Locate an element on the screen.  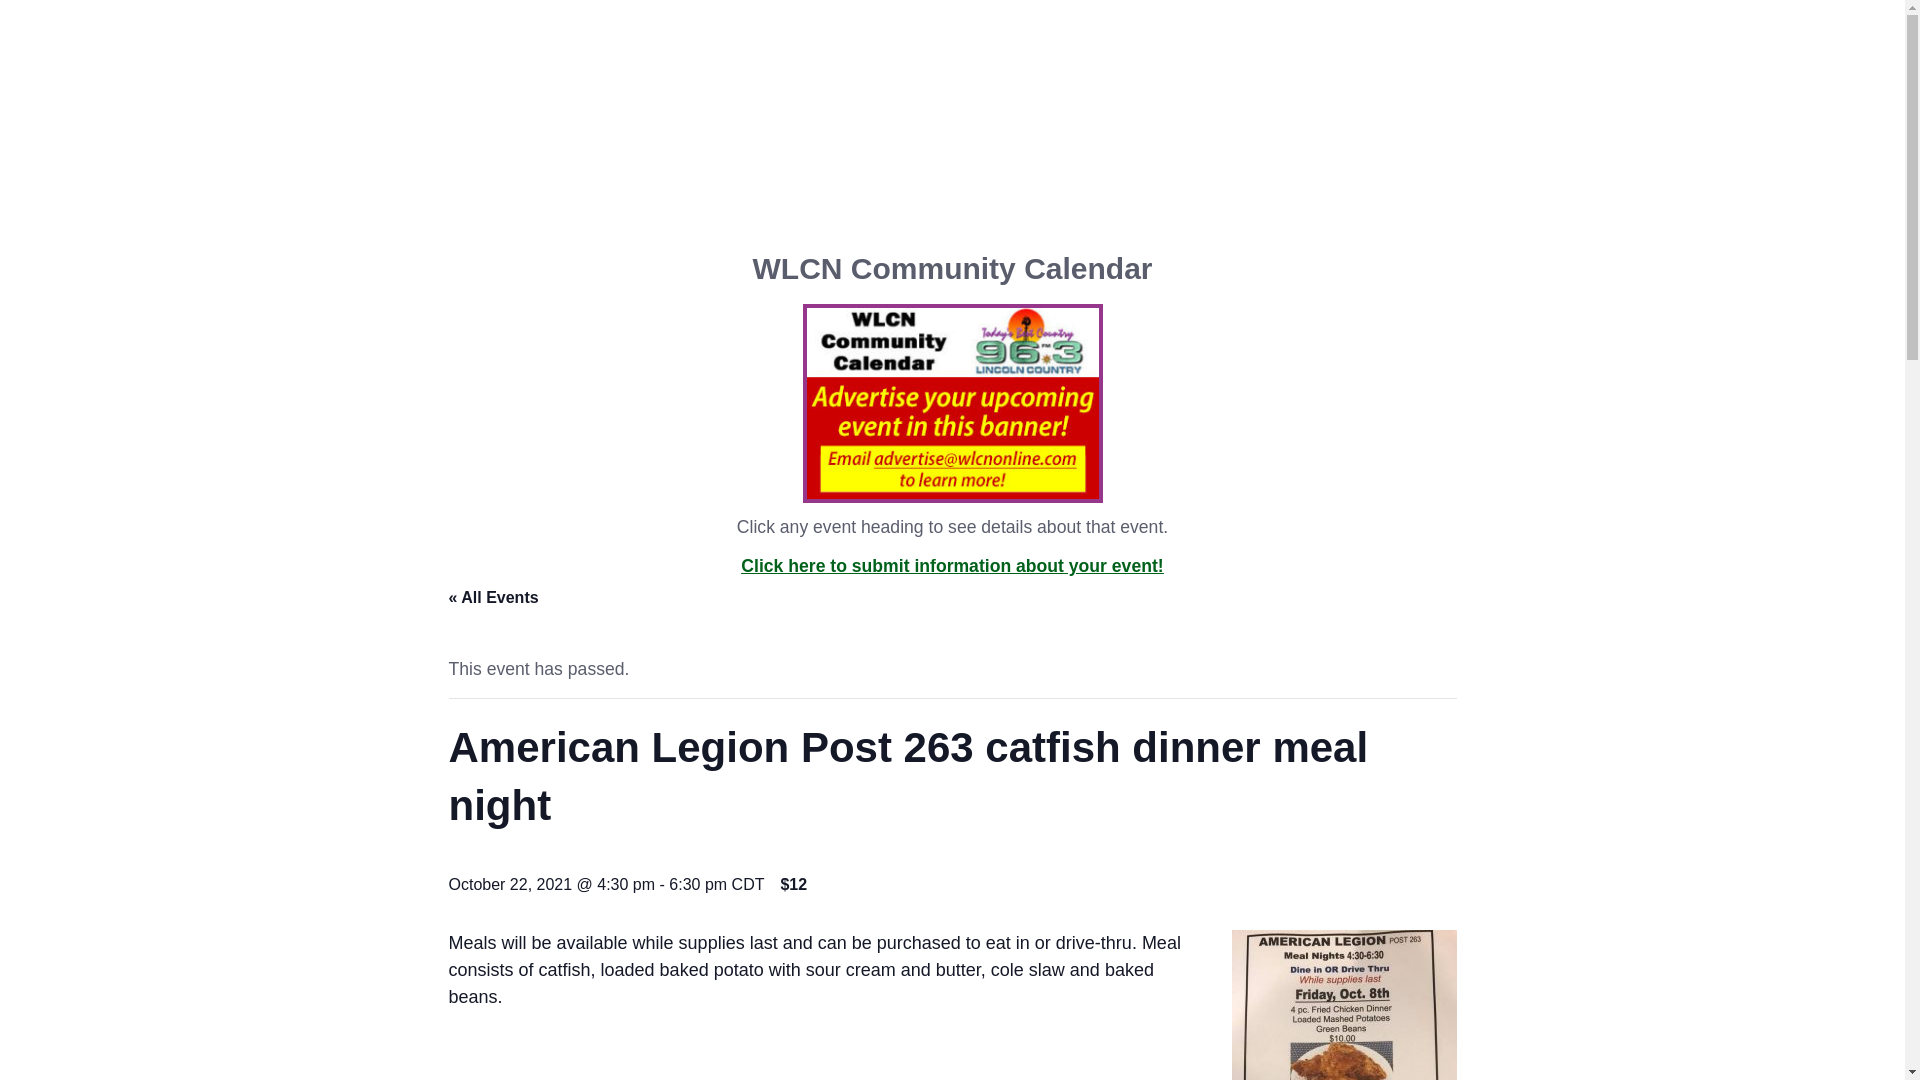
About WLCN is located at coordinates (1292, 148).